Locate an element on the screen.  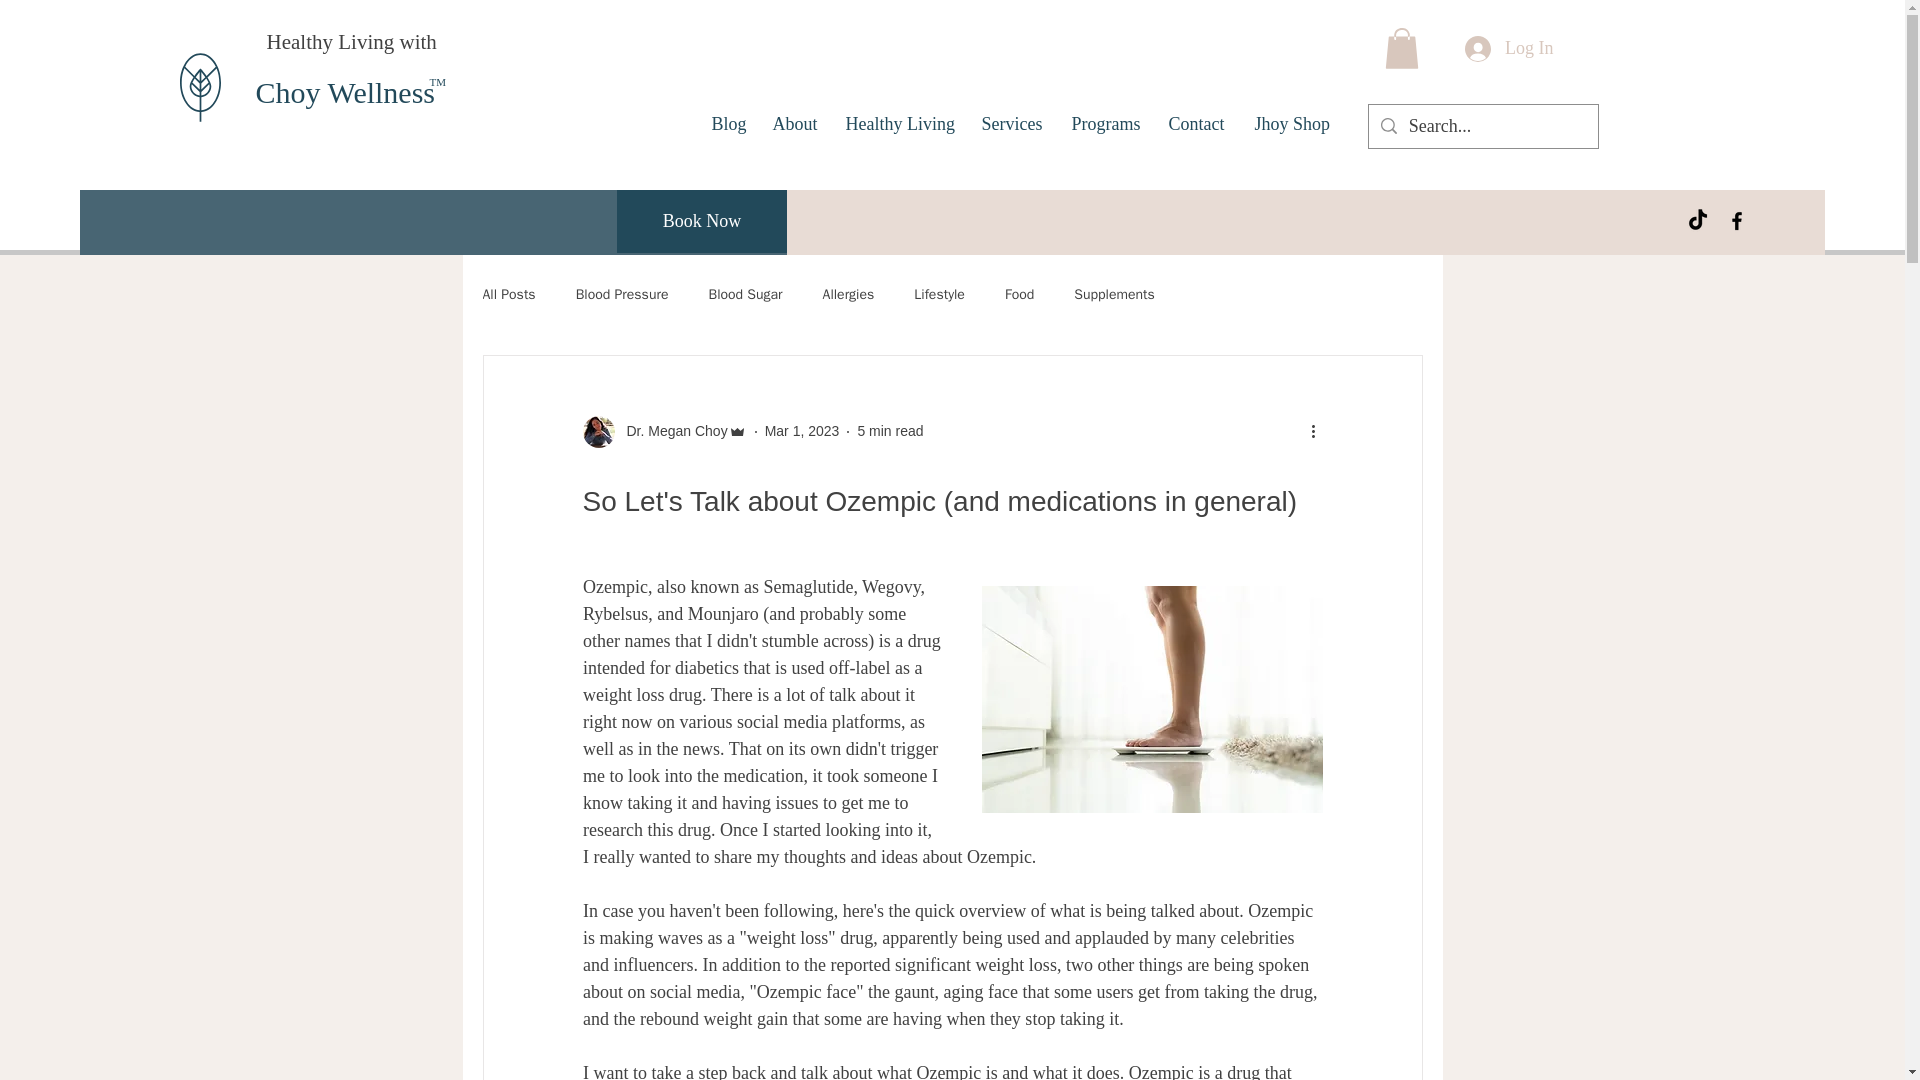
Dr. Megan Choy is located at coordinates (664, 432).